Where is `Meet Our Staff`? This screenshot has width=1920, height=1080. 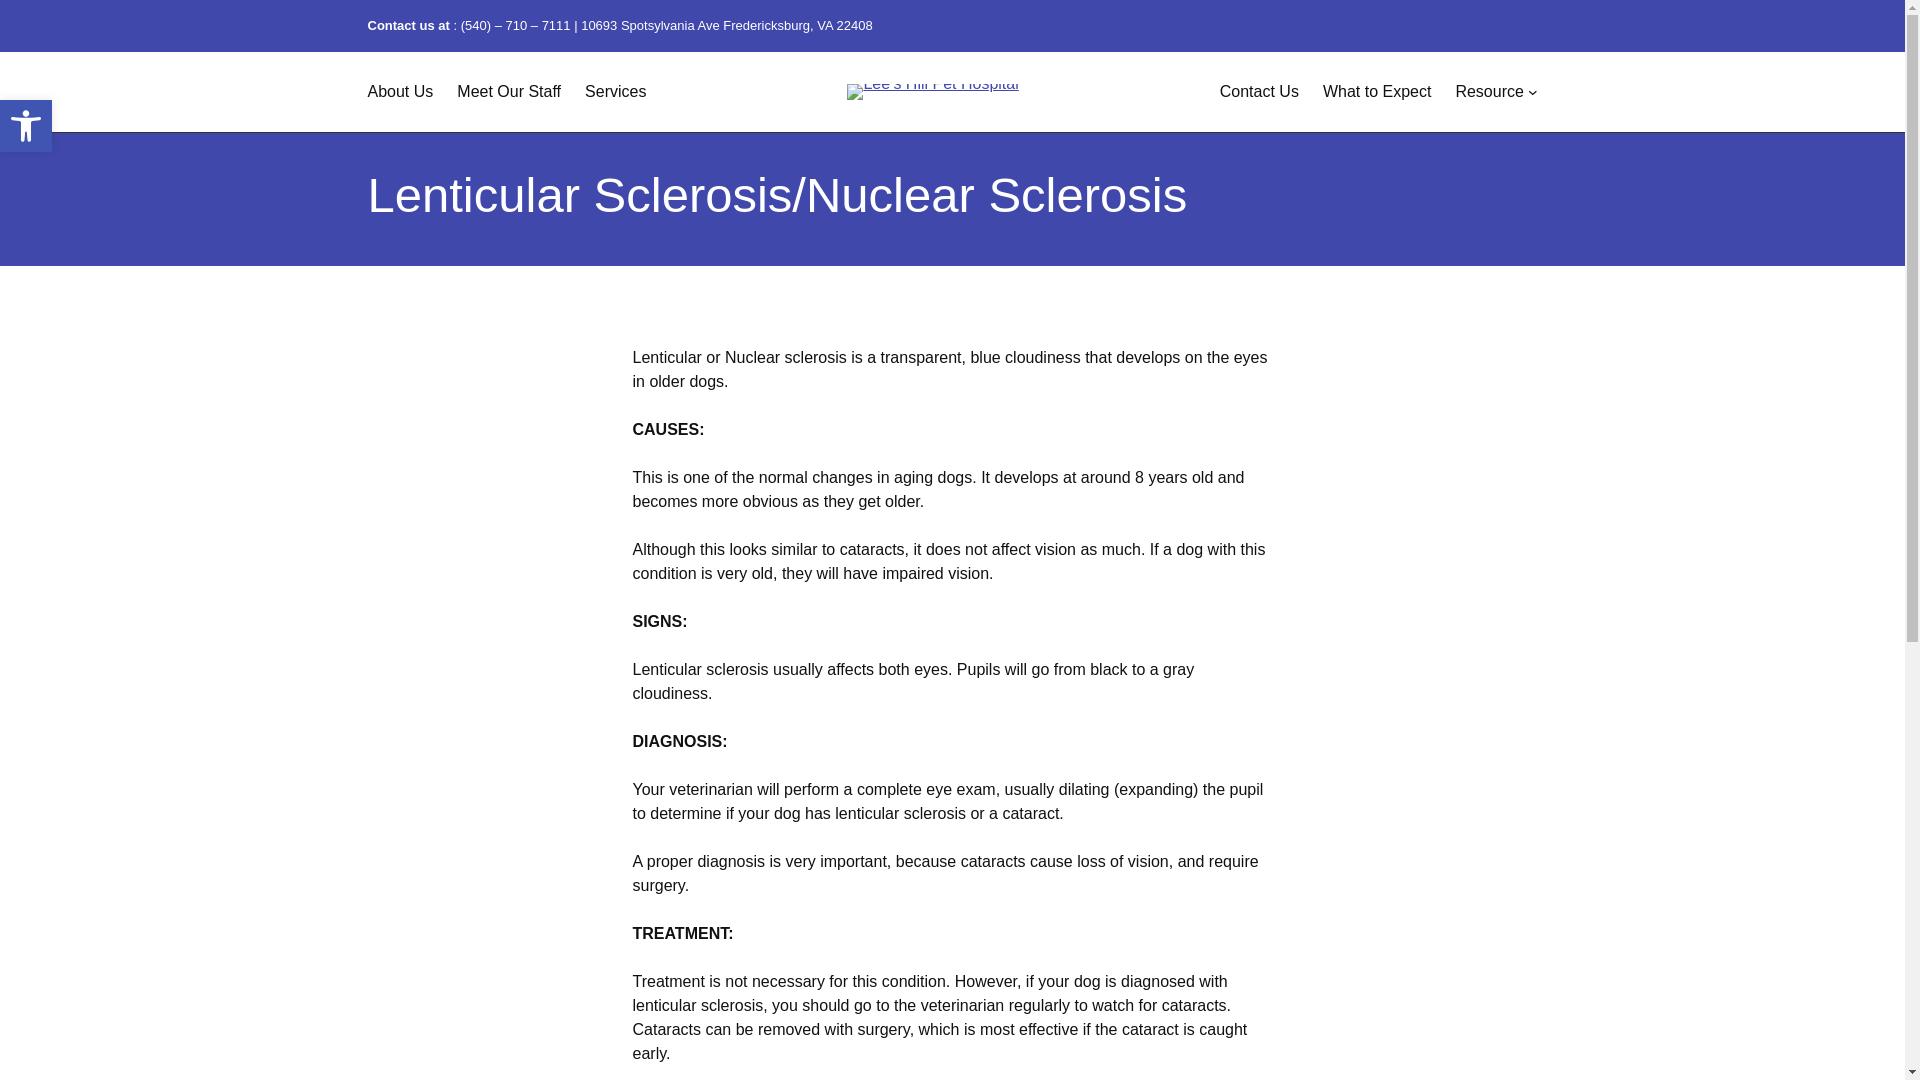
Meet Our Staff is located at coordinates (1259, 91).